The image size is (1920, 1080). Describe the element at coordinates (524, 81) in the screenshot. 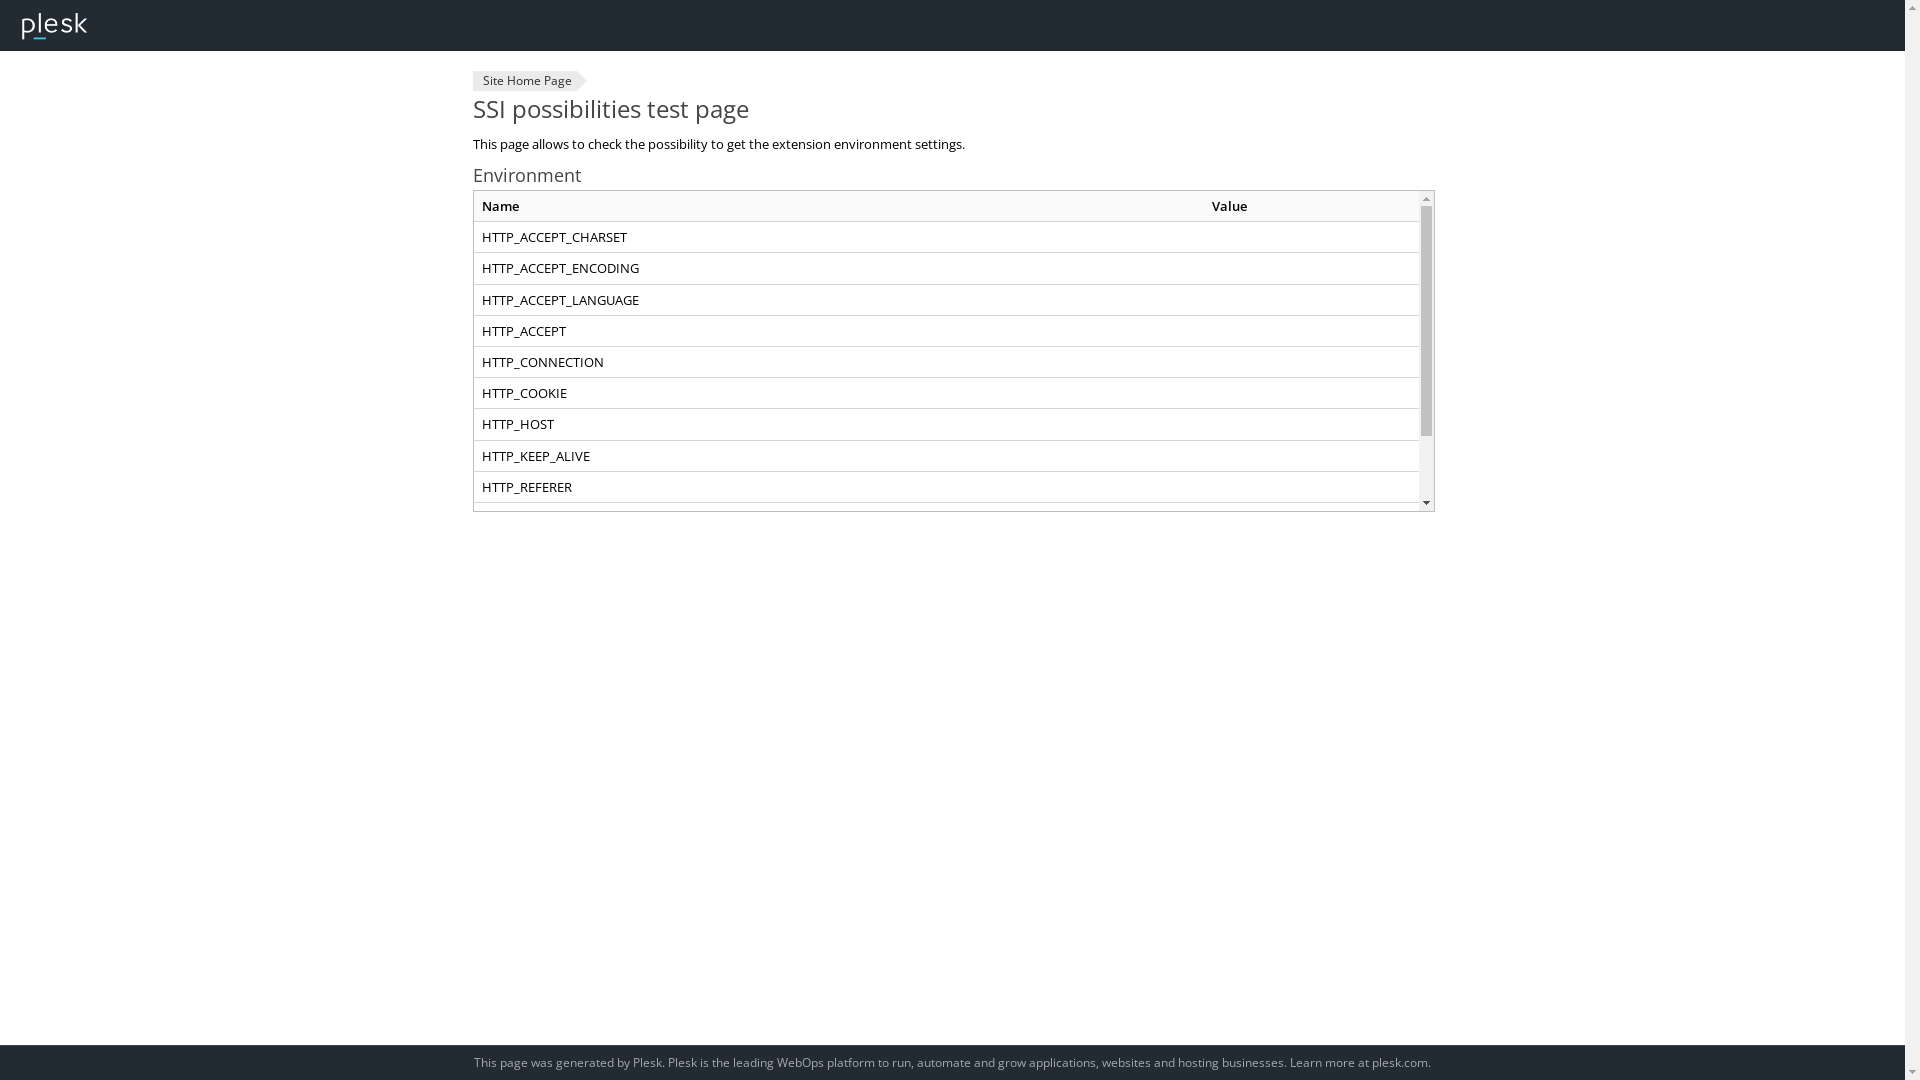

I see `Site Home Page` at that location.